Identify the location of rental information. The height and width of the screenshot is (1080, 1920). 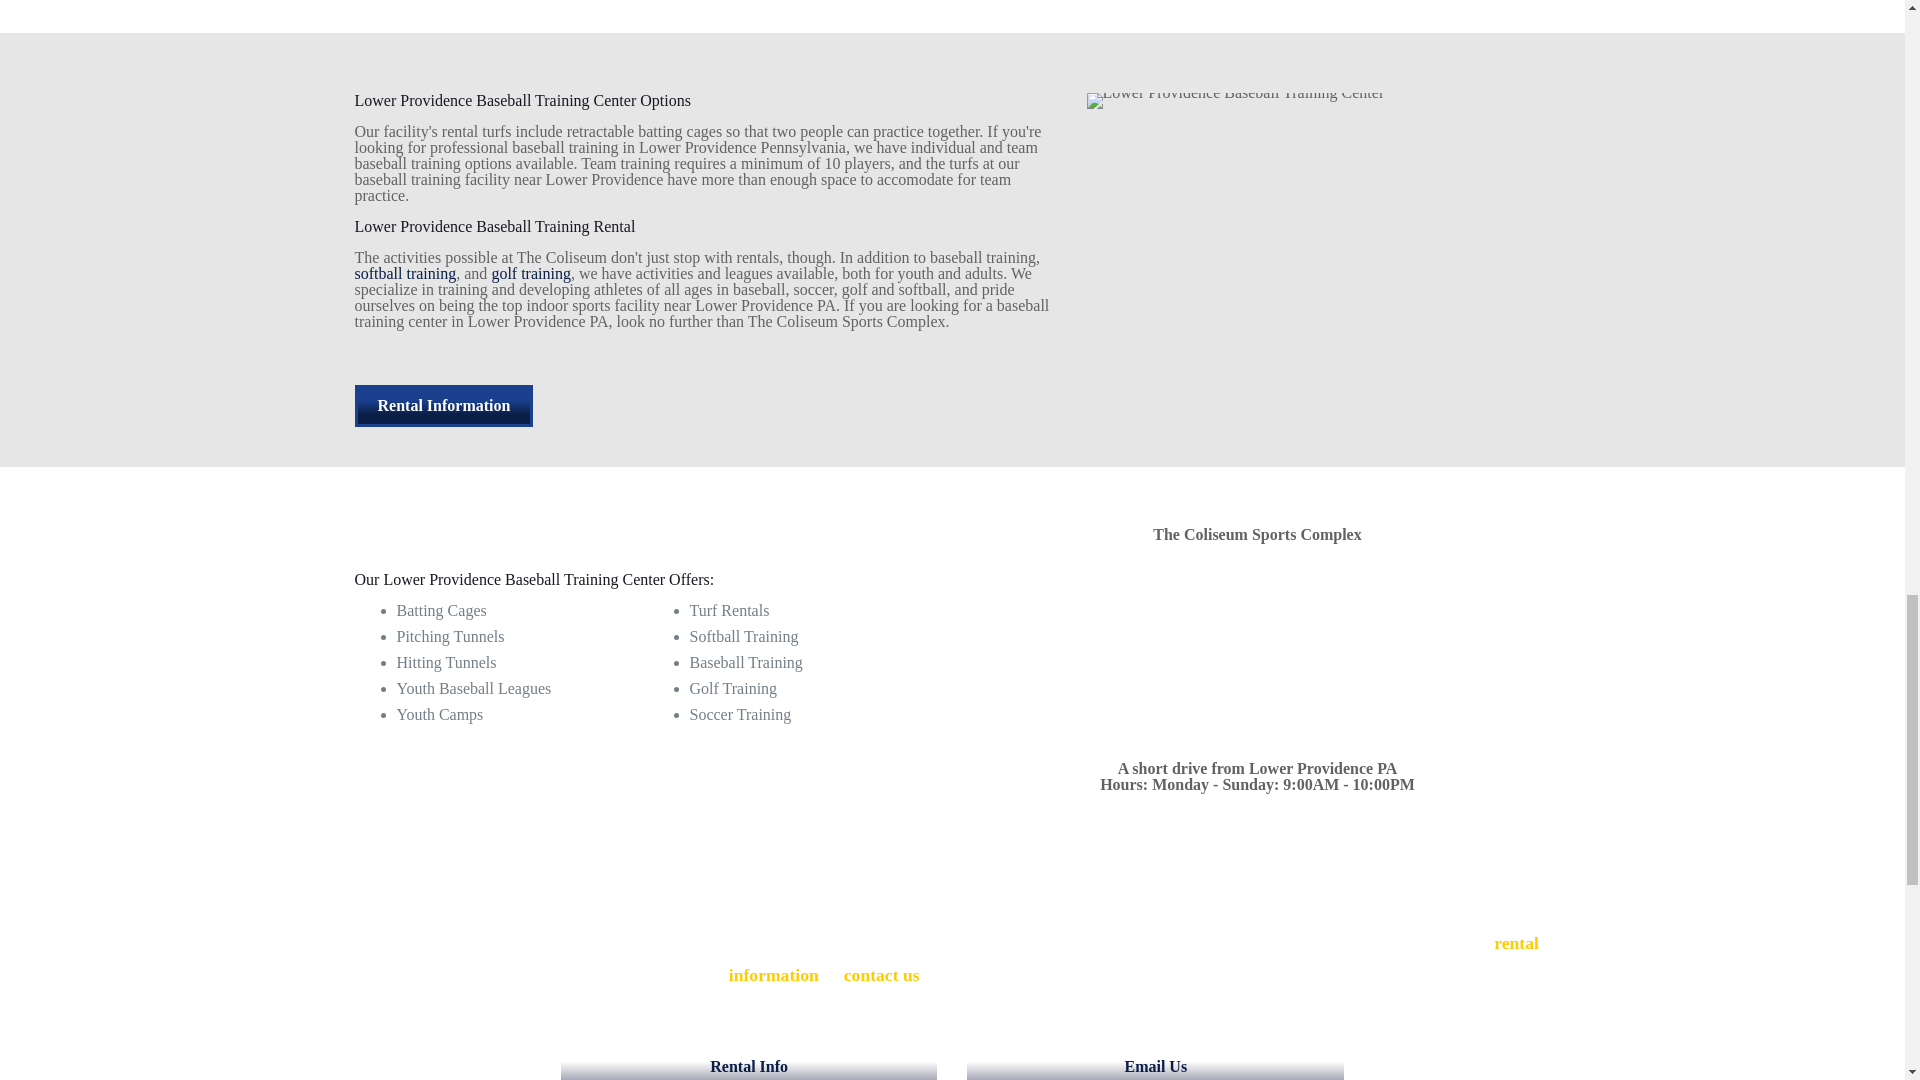
(1134, 958).